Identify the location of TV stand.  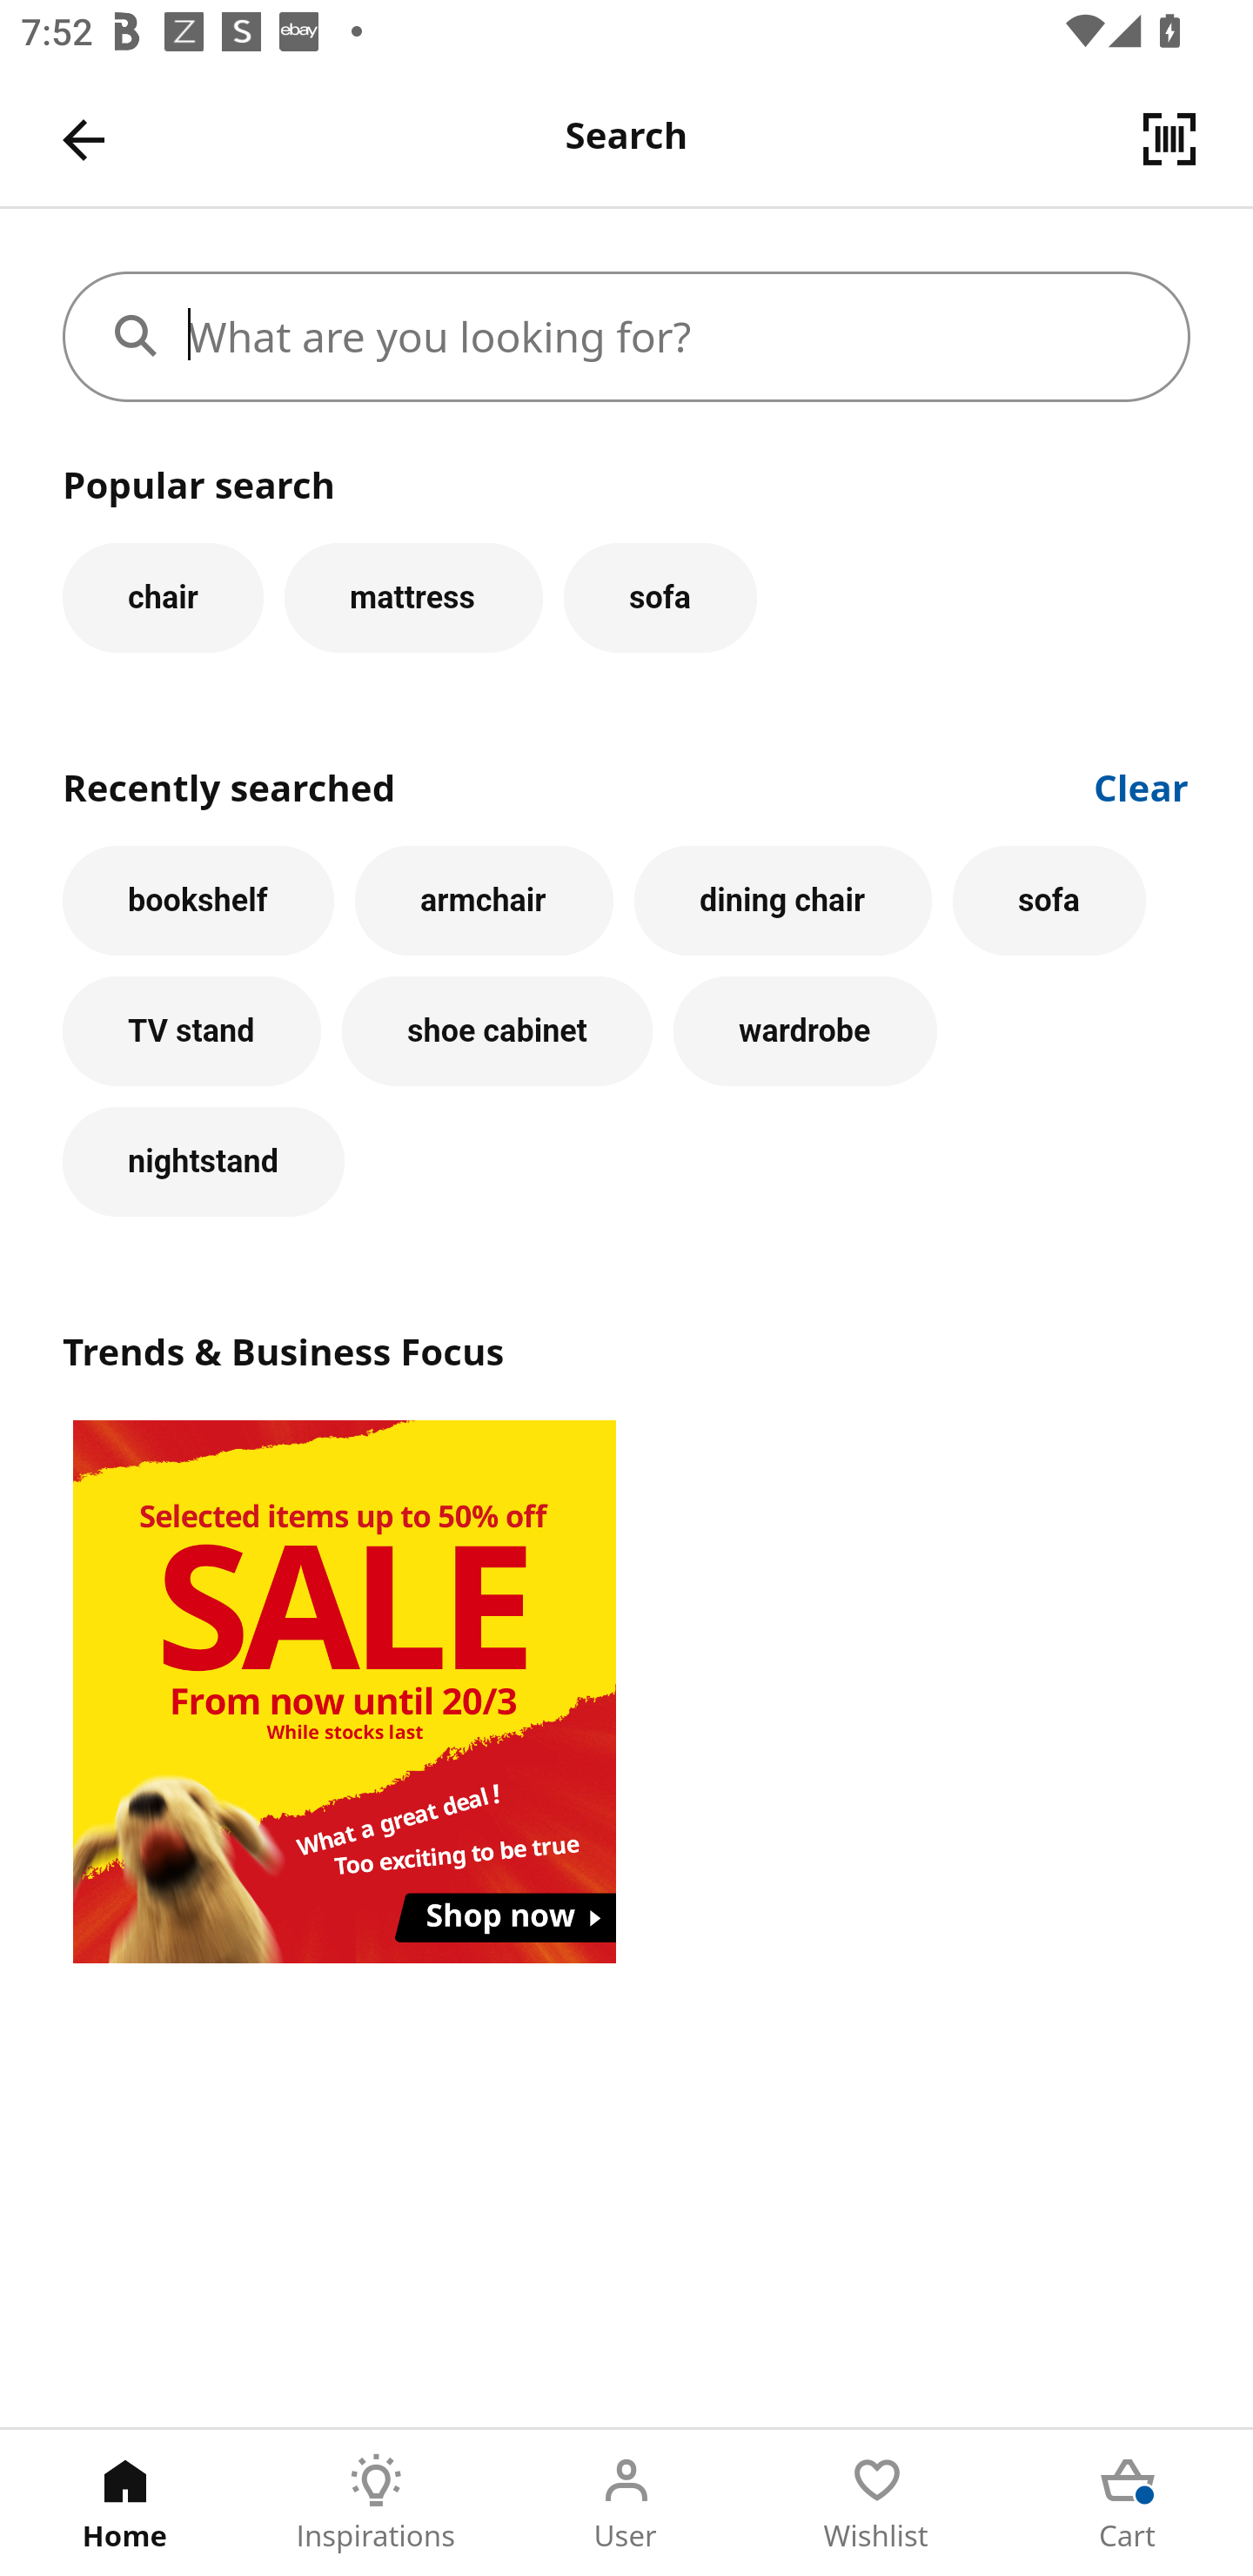
(191, 1031).